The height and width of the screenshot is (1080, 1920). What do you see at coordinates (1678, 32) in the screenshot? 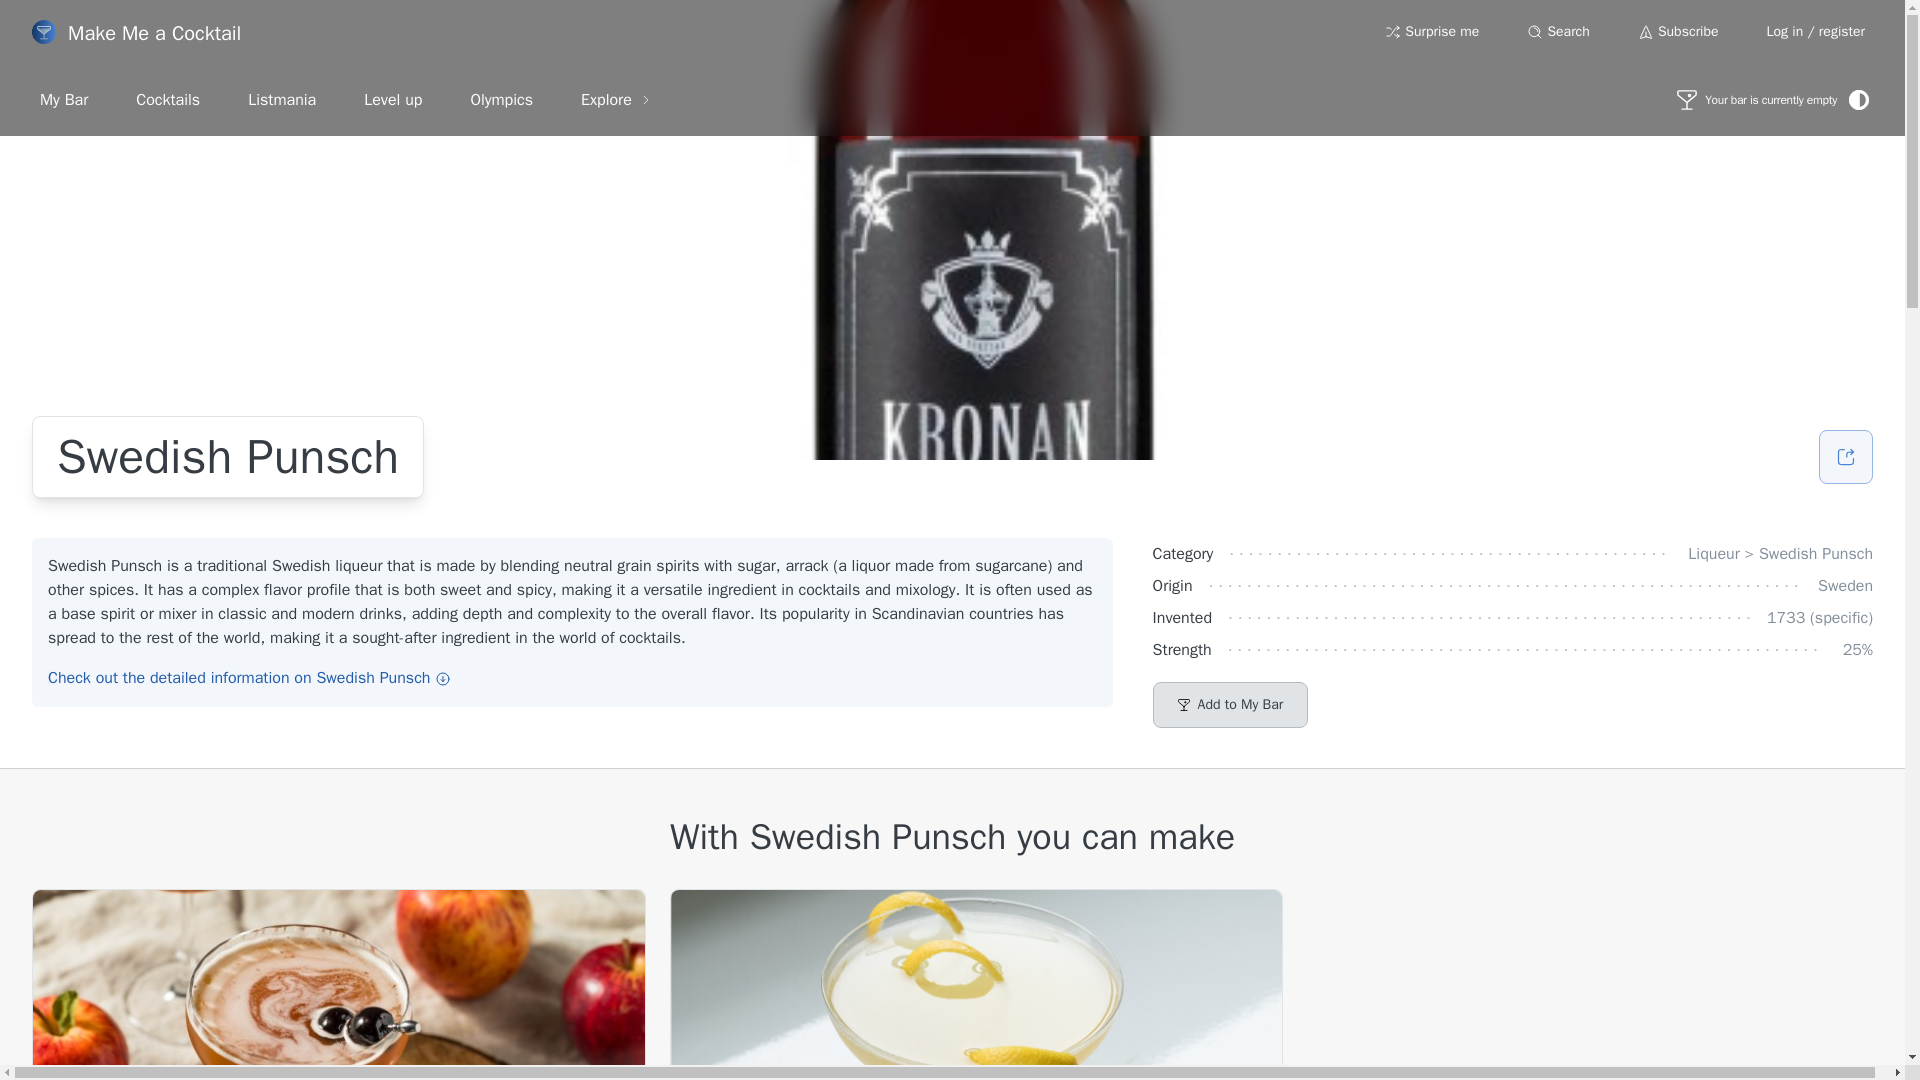
I see `Subscribe` at bounding box center [1678, 32].